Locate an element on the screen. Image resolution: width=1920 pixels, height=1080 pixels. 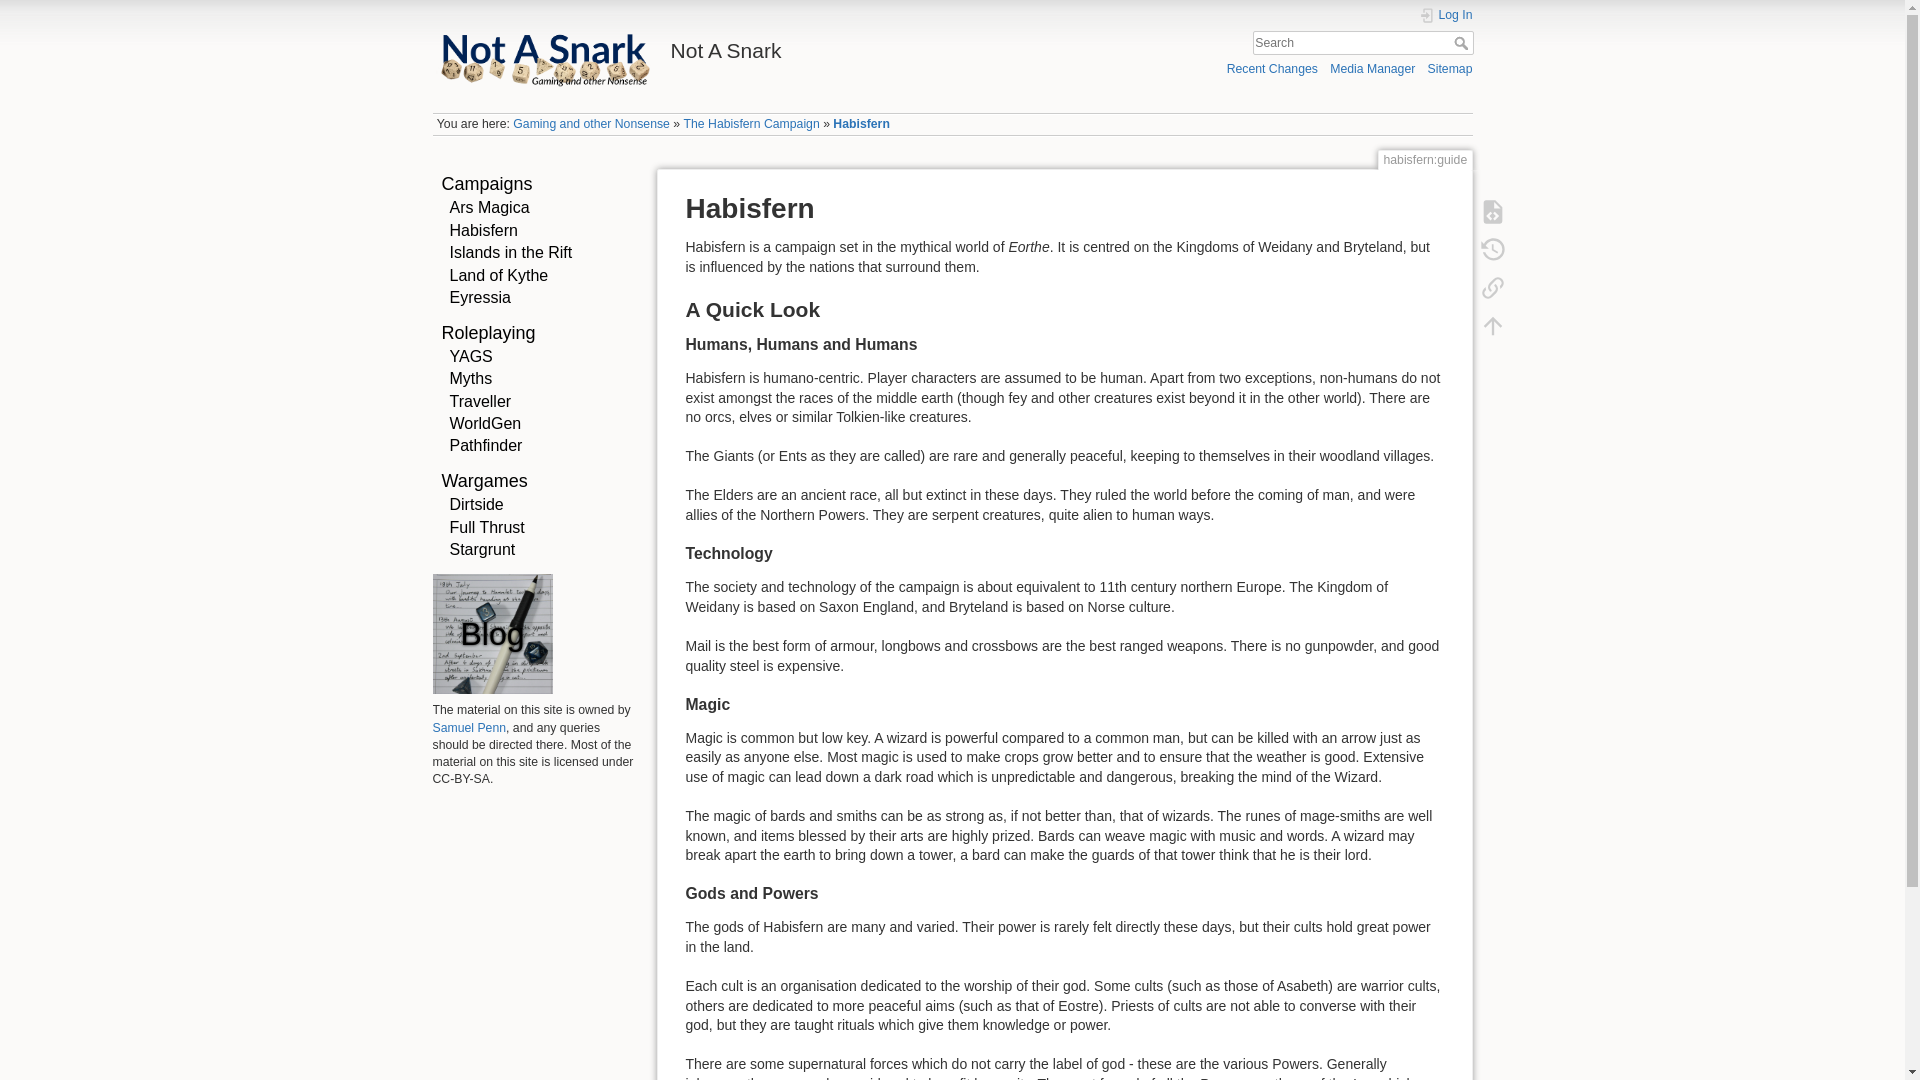
Islands in the Rift is located at coordinates (510, 252).